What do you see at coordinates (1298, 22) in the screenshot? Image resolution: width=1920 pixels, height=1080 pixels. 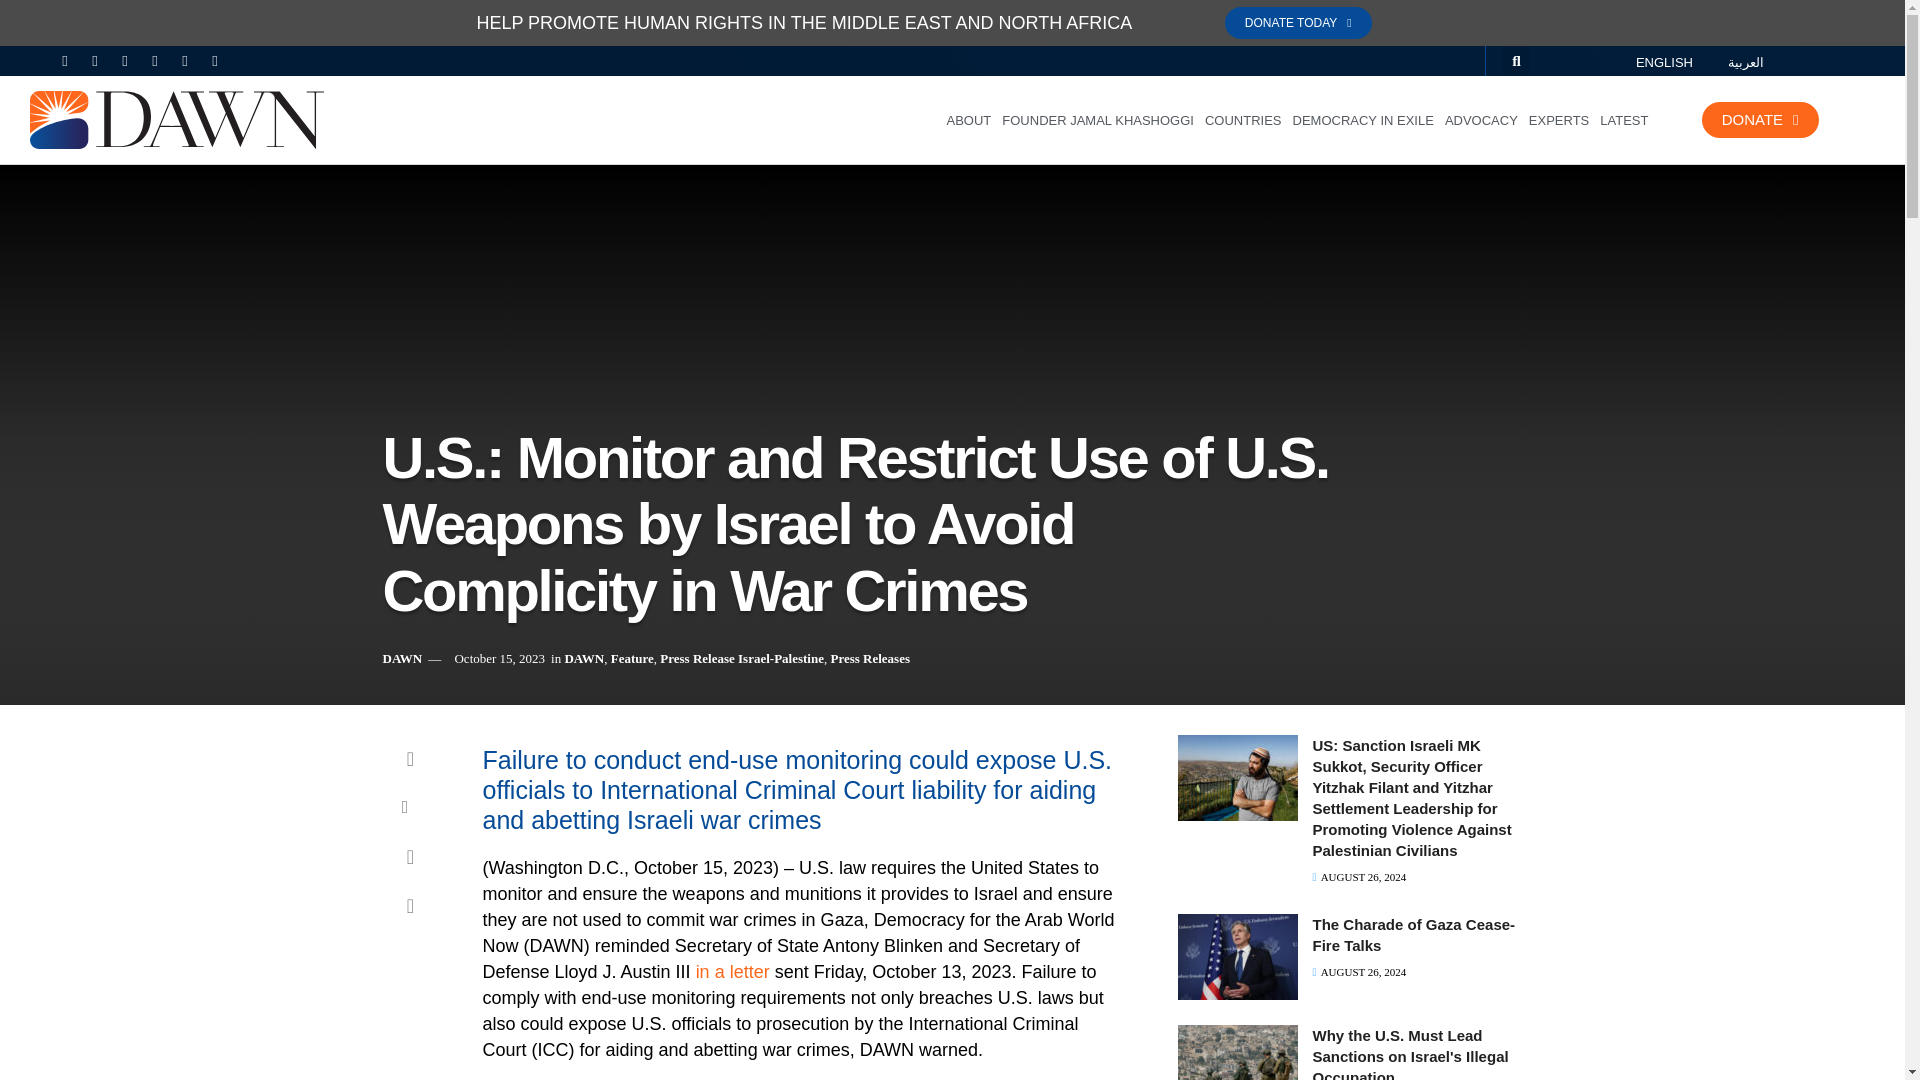 I see `DONATE TODAY` at bounding box center [1298, 22].